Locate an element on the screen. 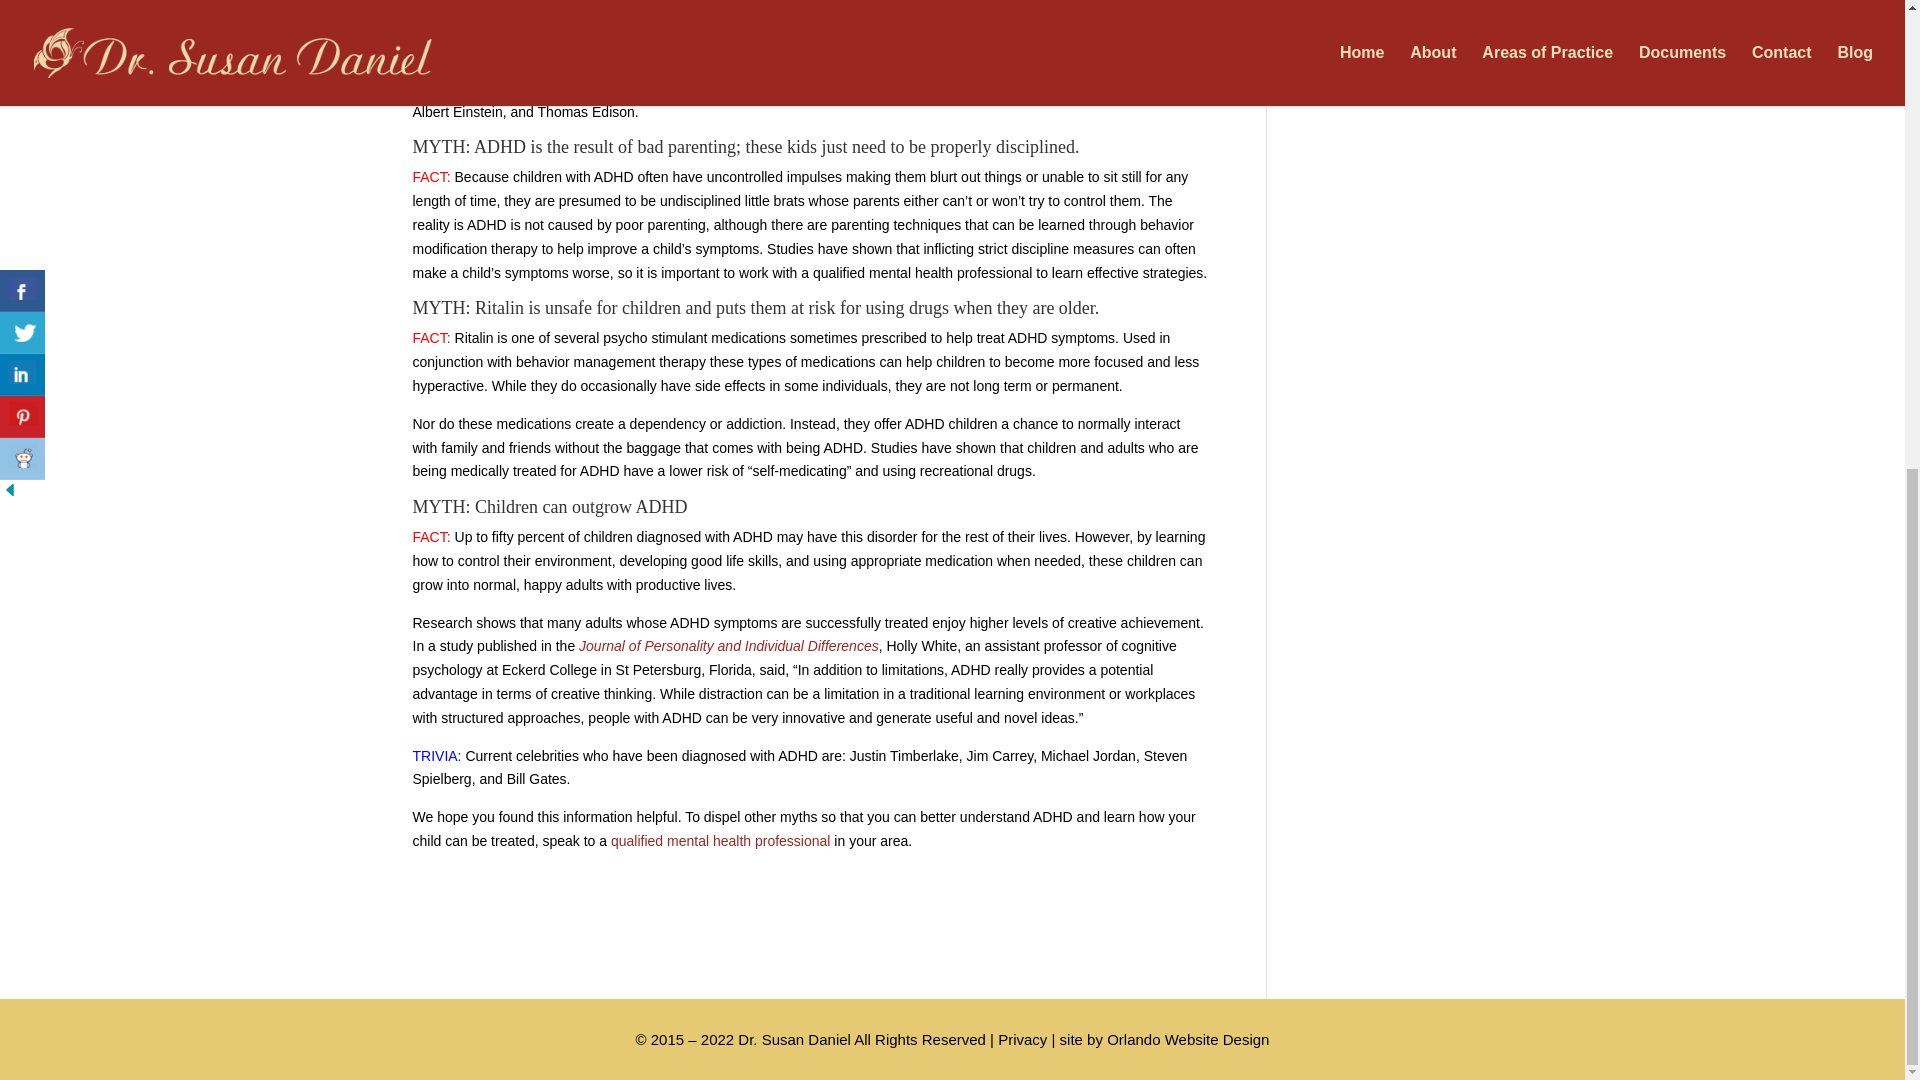 This screenshot has width=1920, height=1080. qualified mental health professional is located at coordinates (722, 840).